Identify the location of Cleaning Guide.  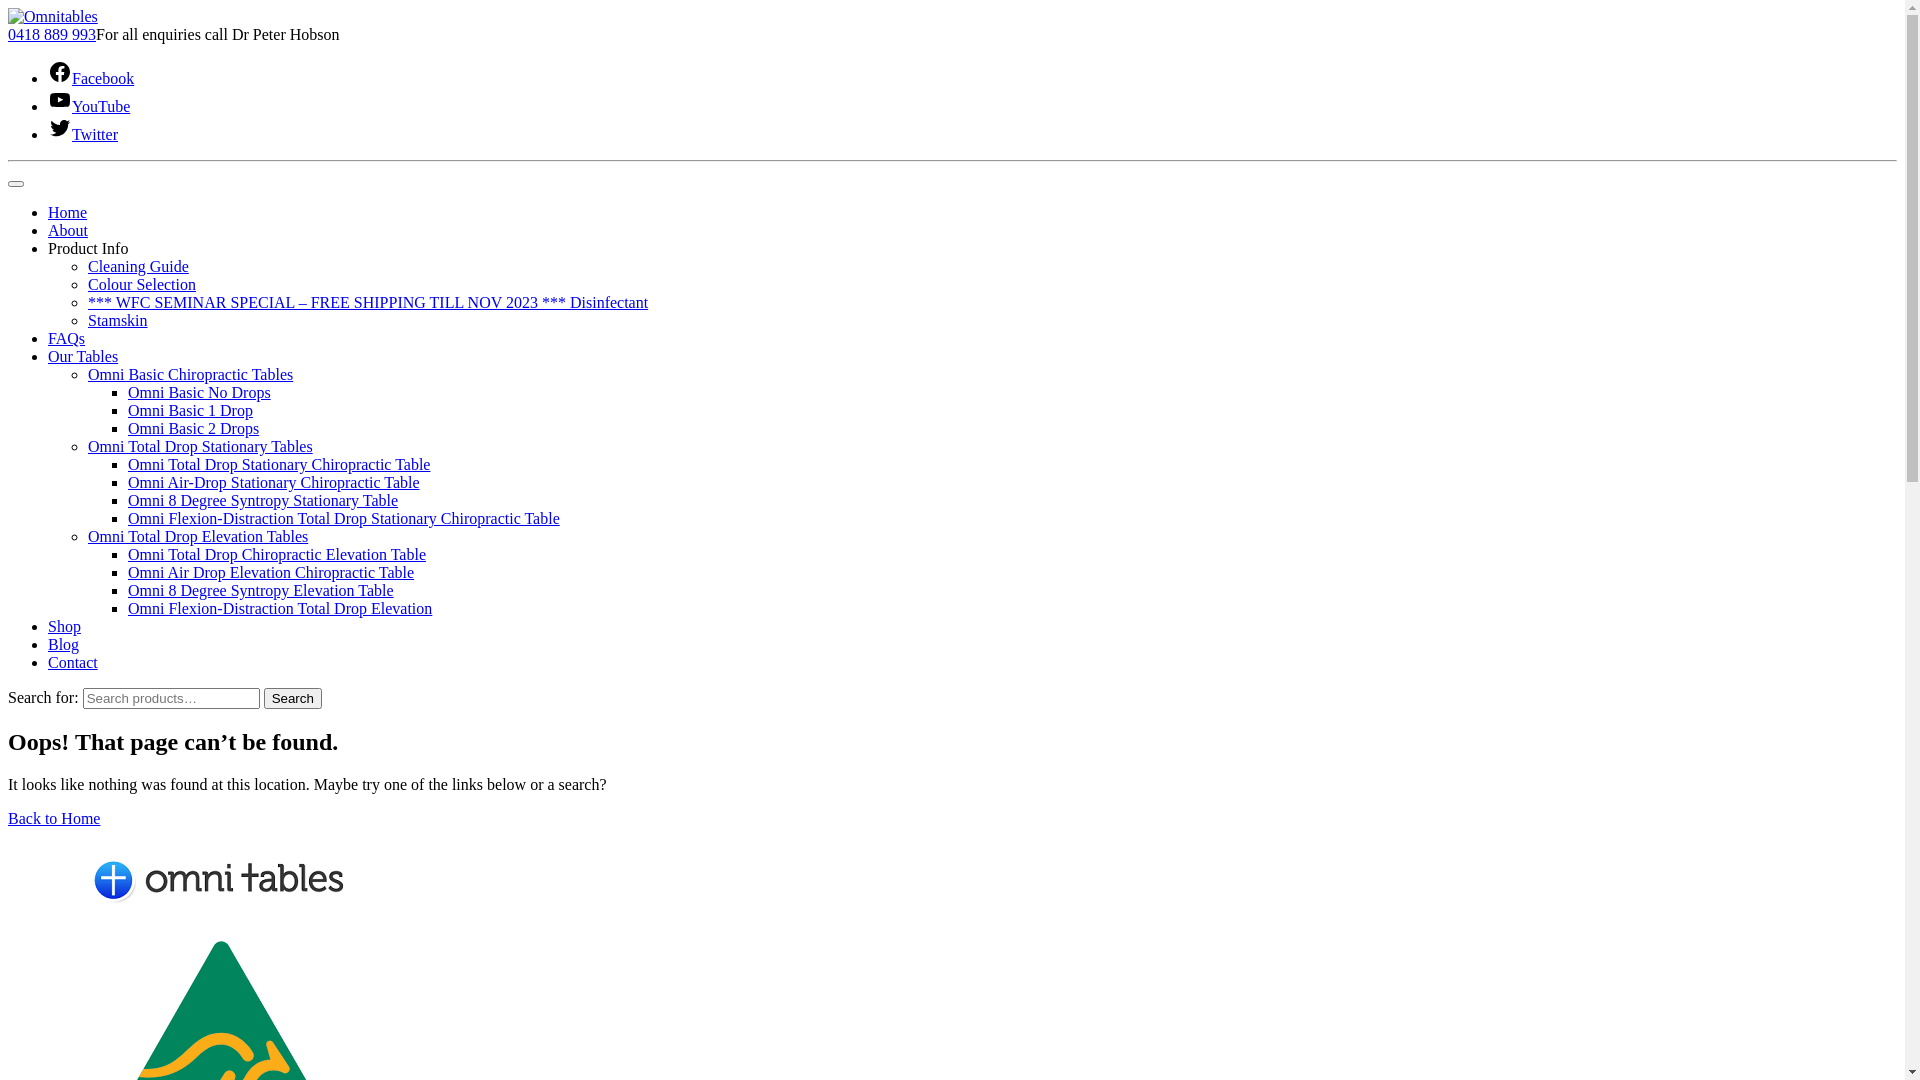
(138, 266).